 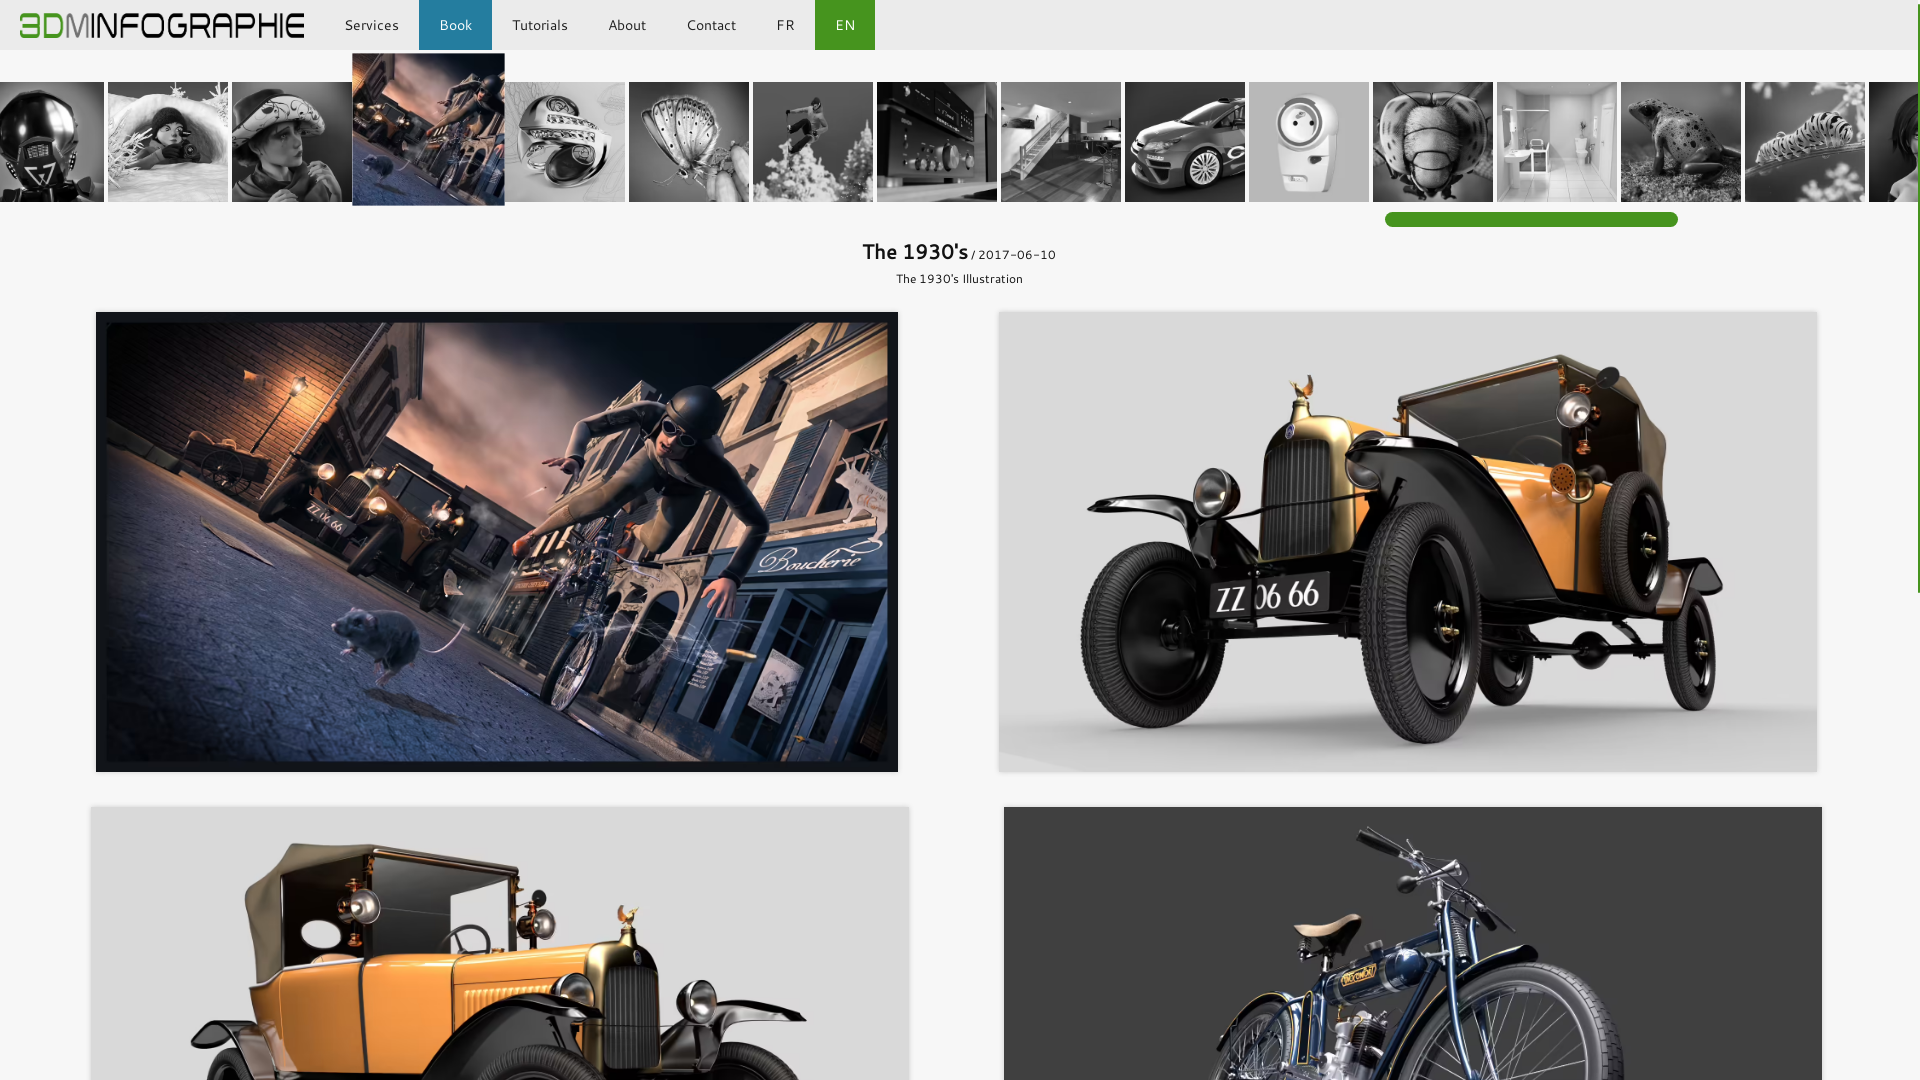 I want to click on EN, so click(x=845, y=25).